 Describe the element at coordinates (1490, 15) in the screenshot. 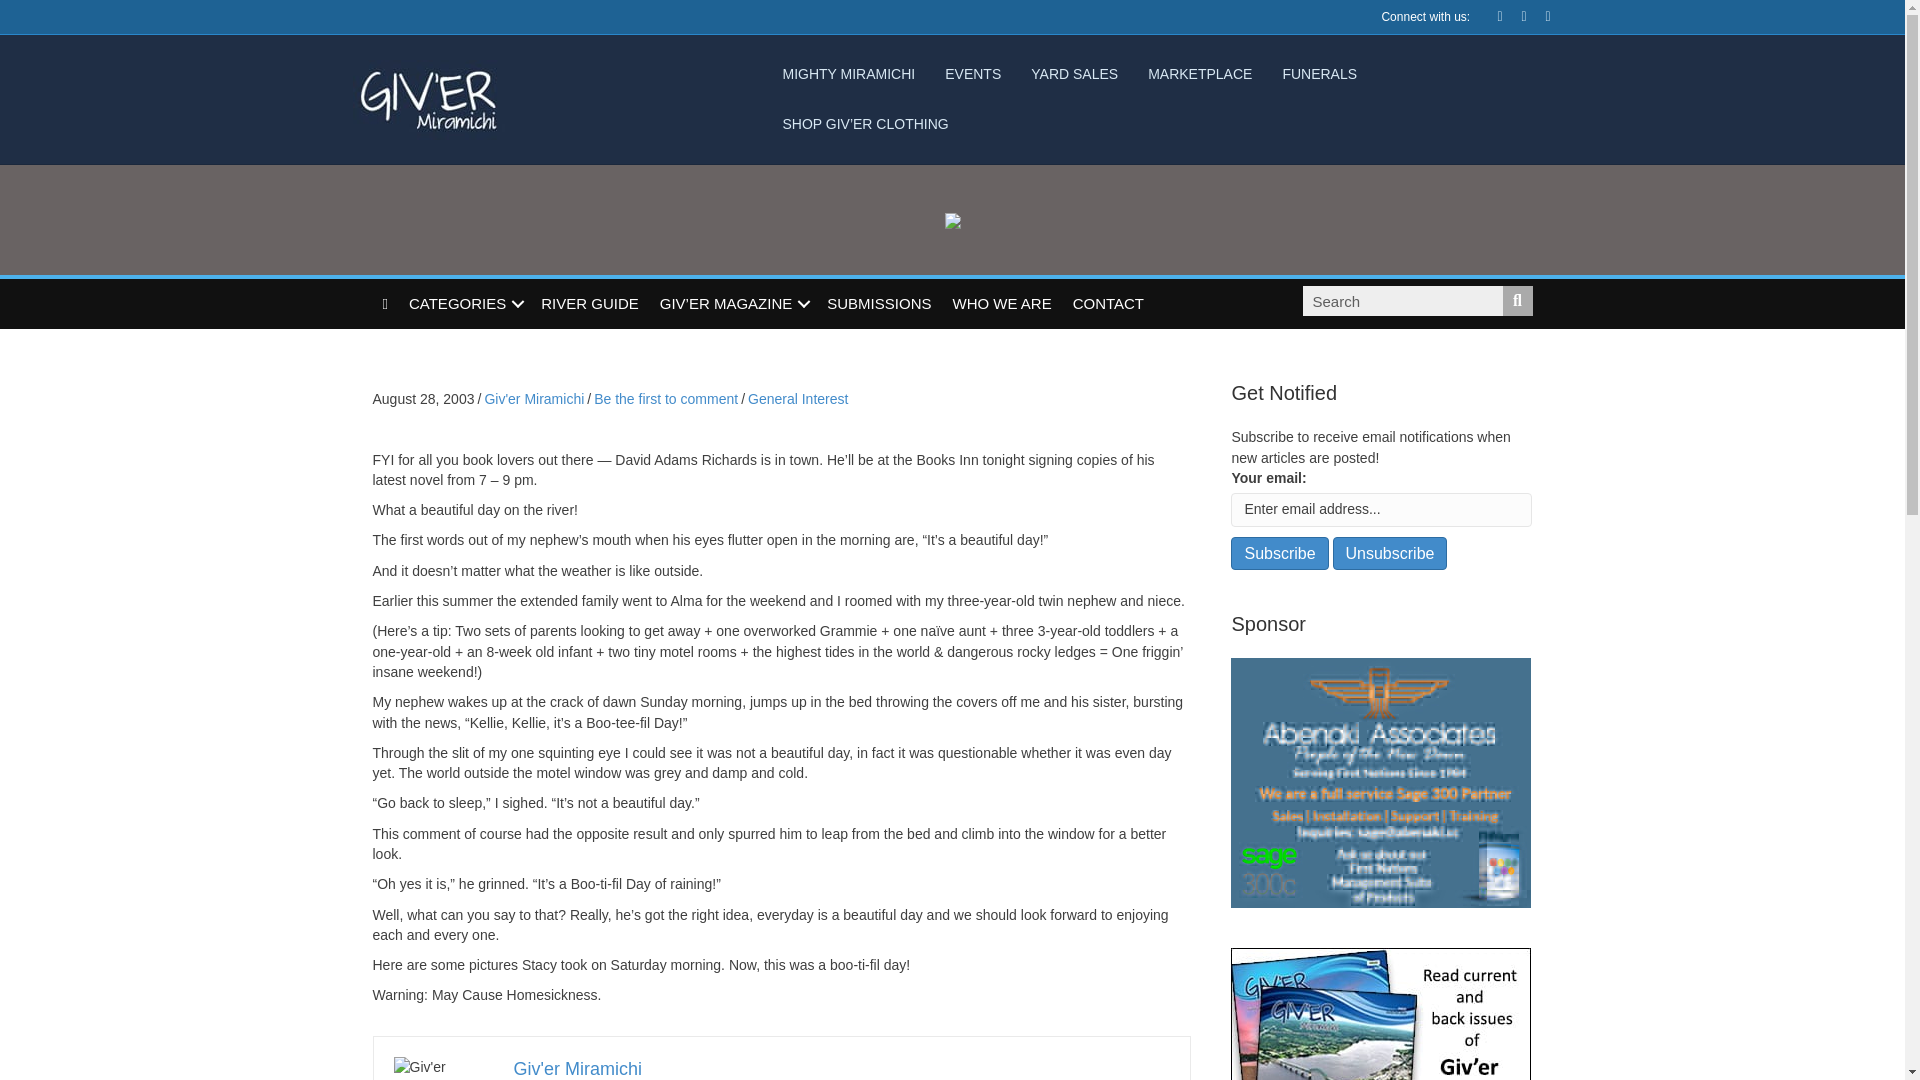

I see `Facebook` at that location.